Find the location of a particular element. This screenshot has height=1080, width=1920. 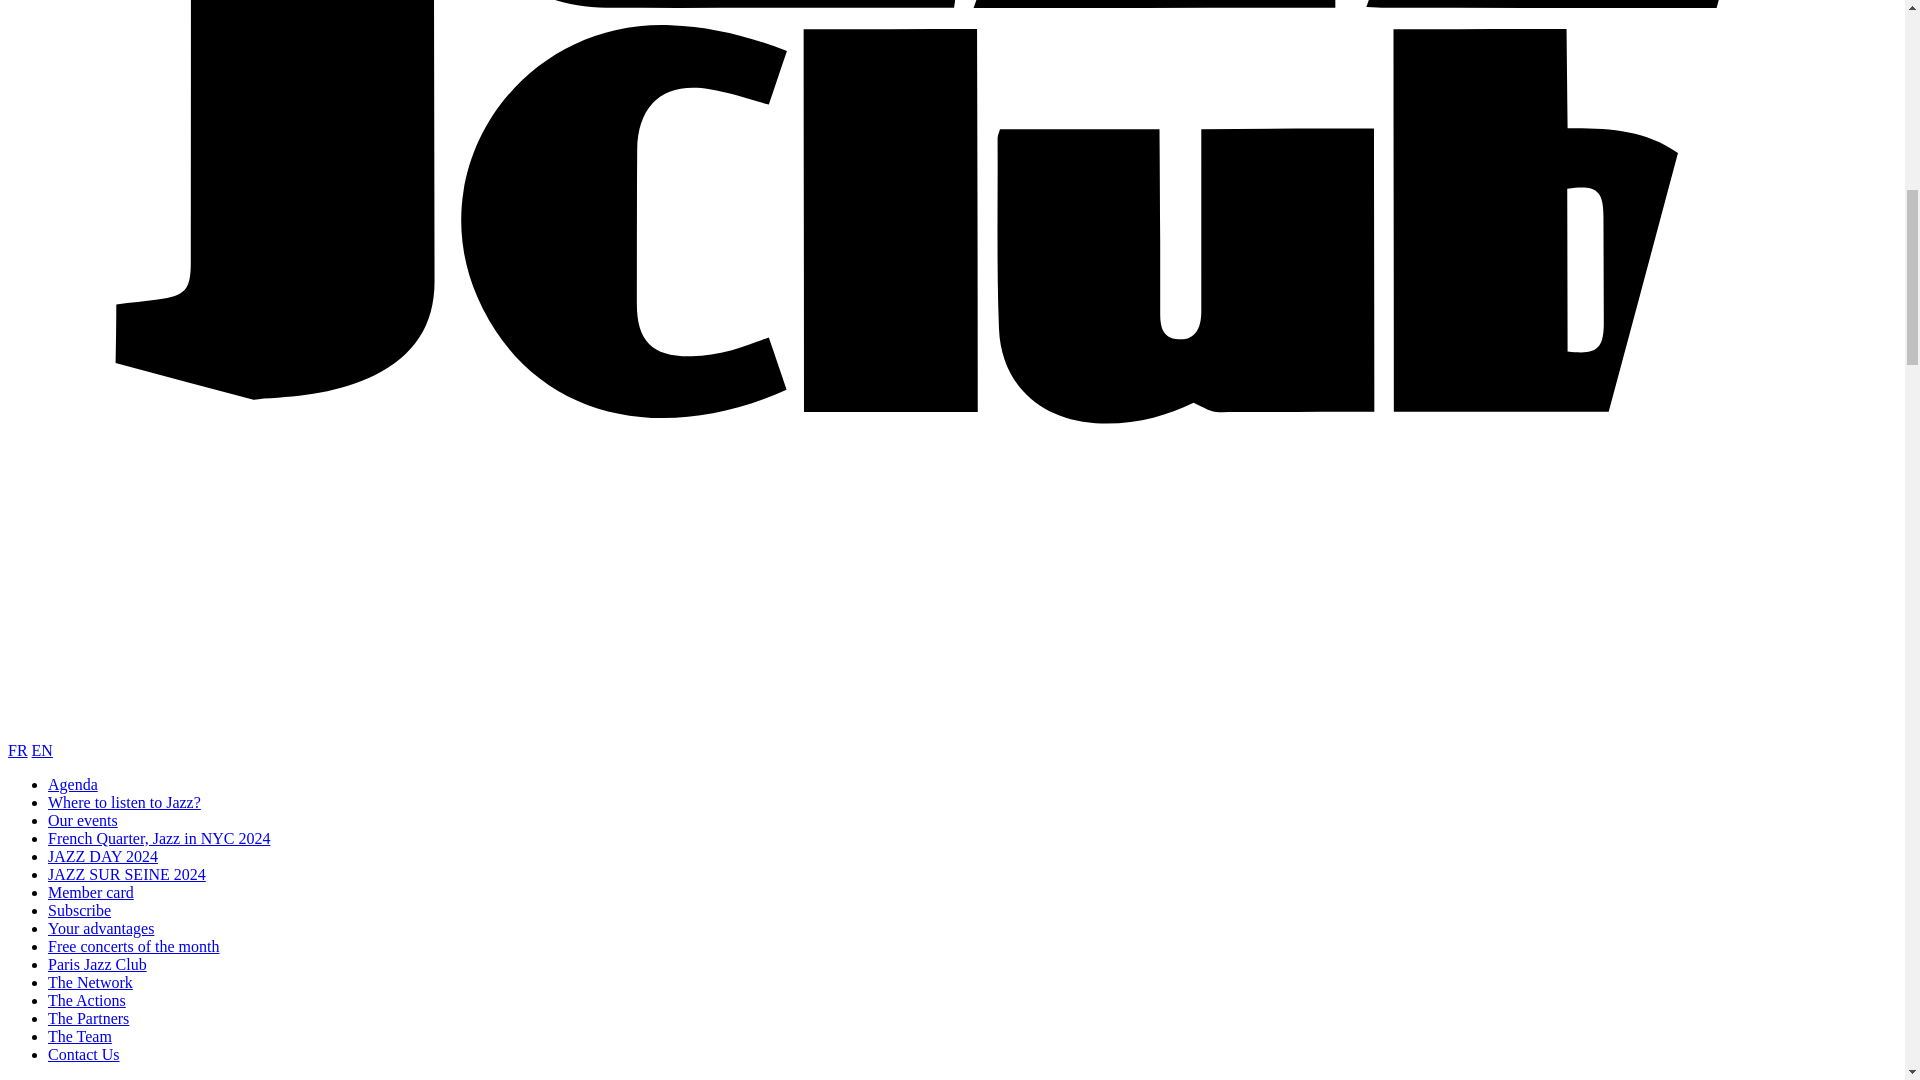

EN is located at coordinates (42, 750).